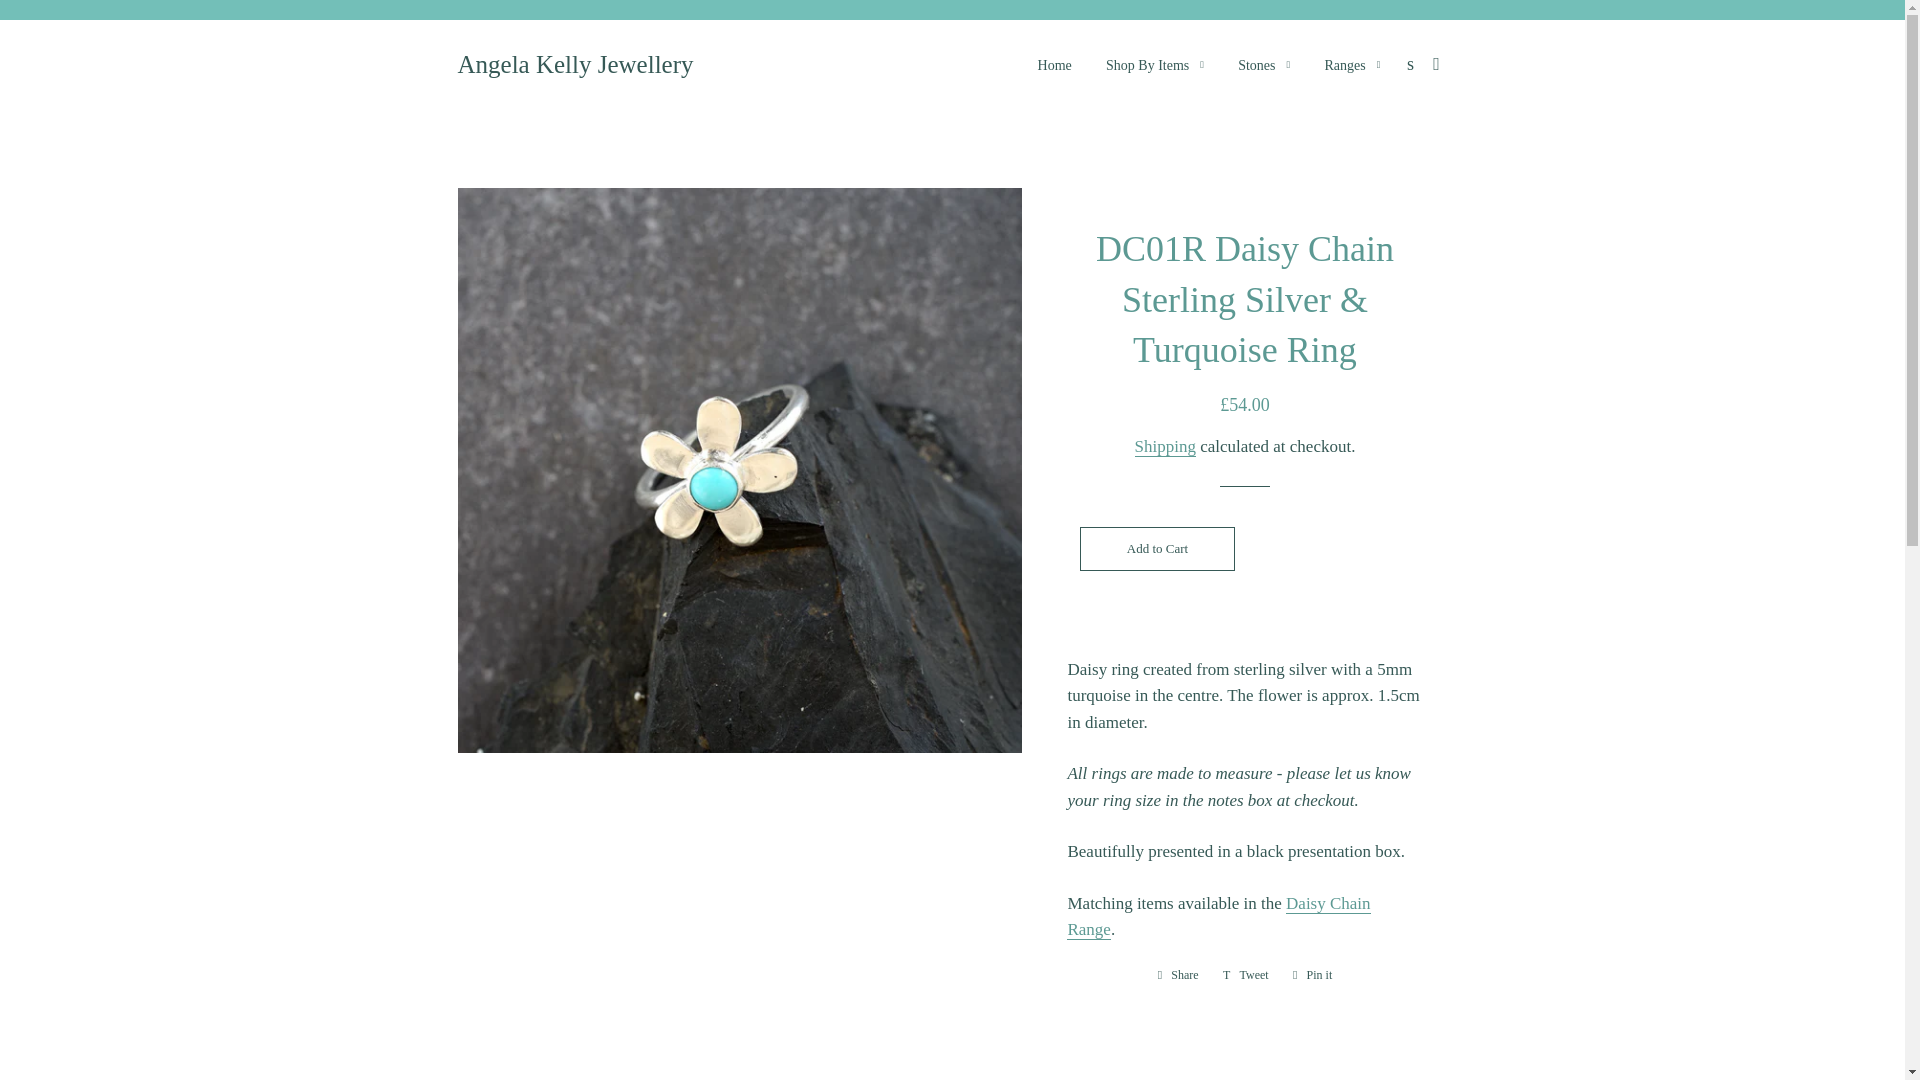 The width and height of the screenshot is (1920, 1080). Describe the element at coordinates (1312, 975) in the screenshot. I see `Pin on Pinterest` at that location.